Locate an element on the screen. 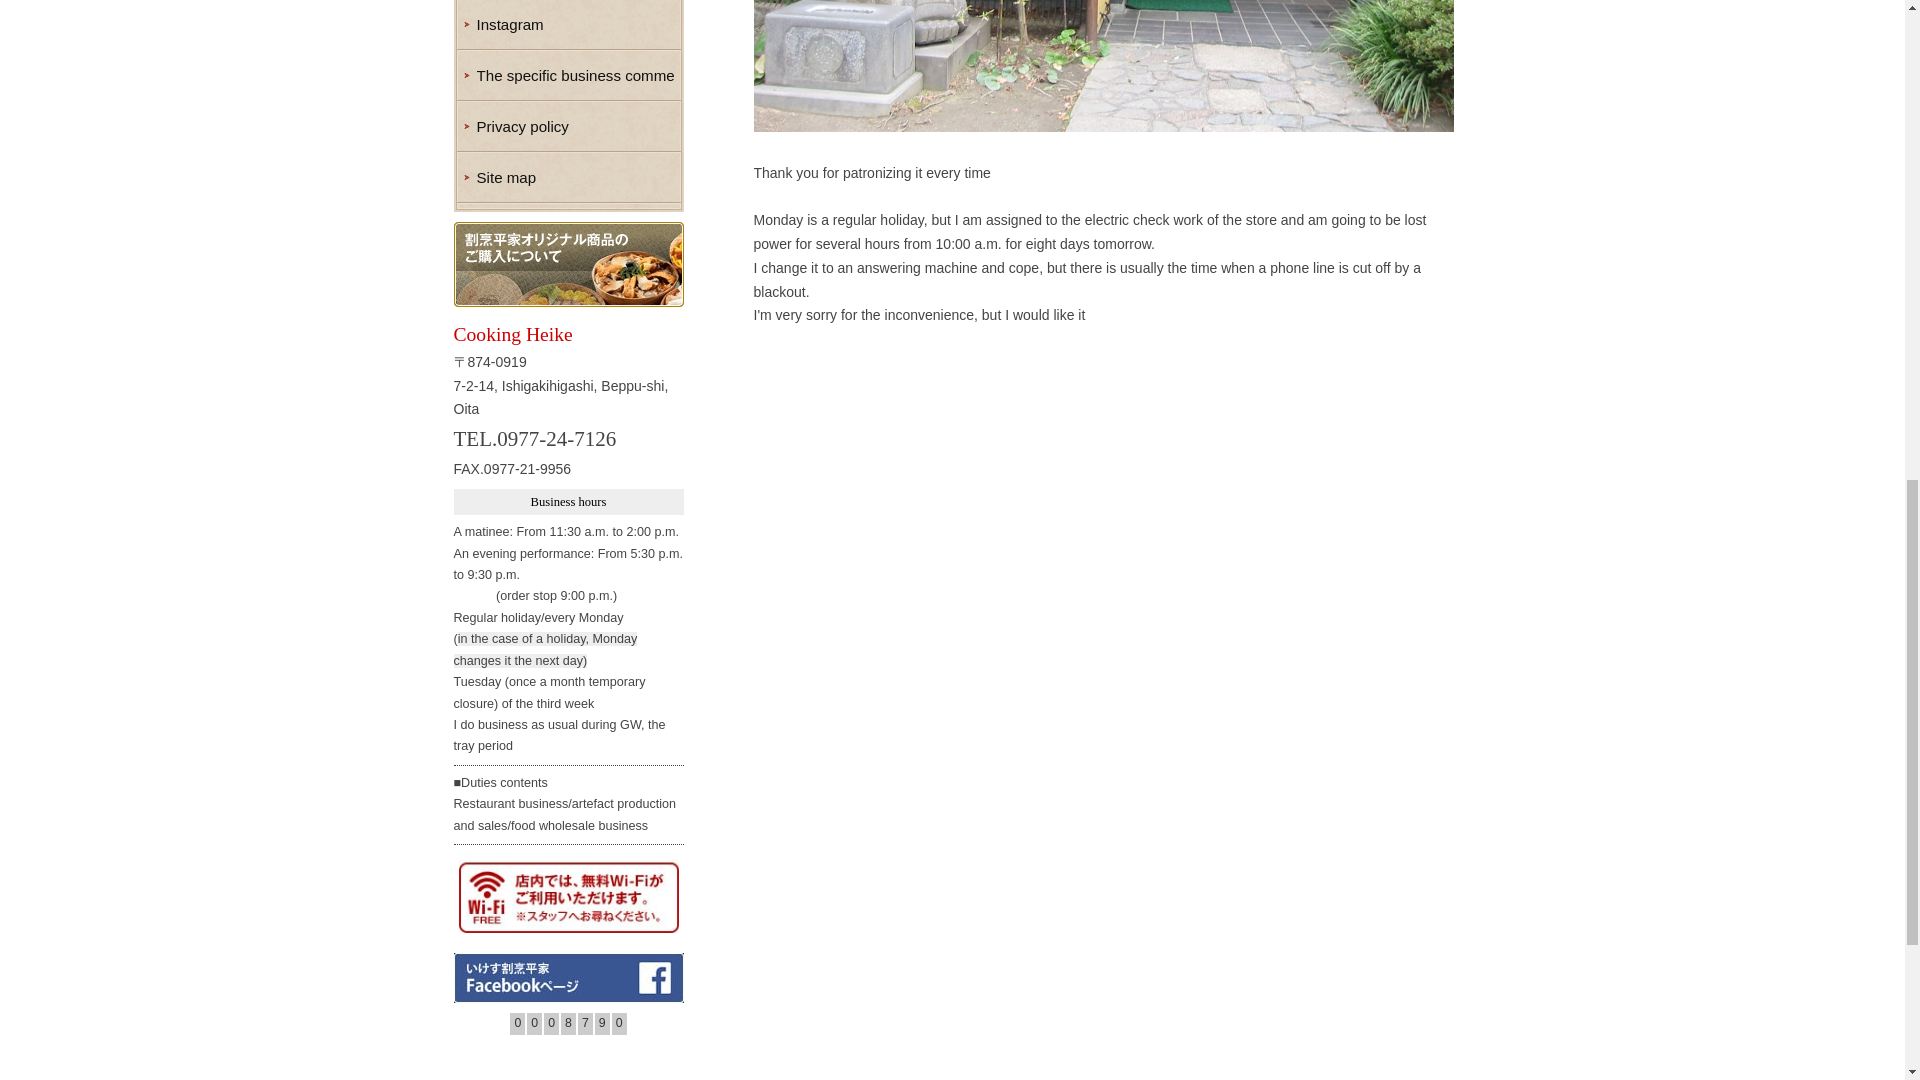 This screenshot has height=1080, width=1920. The specific business commercial law is located at coordinates (568, 75).